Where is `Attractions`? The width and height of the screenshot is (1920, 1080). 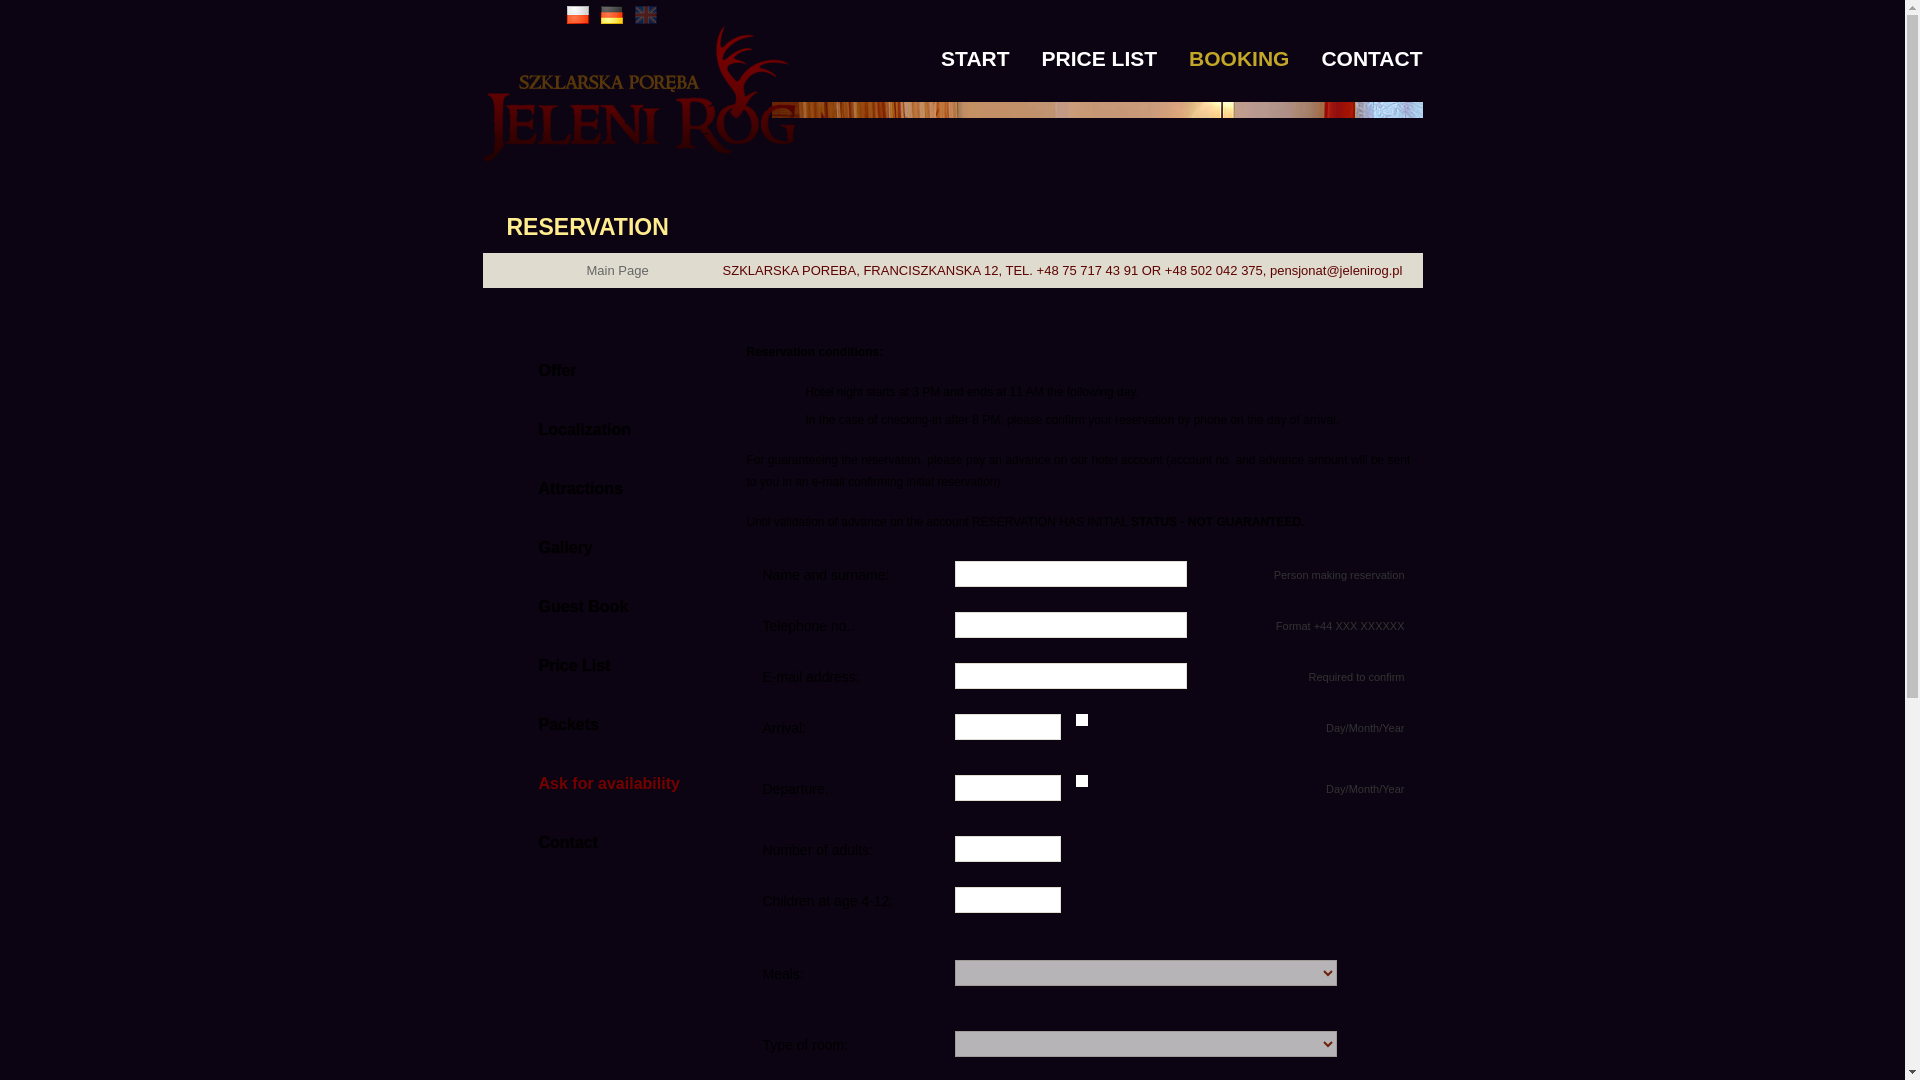
Attractions is located at coordinates (592, 488).